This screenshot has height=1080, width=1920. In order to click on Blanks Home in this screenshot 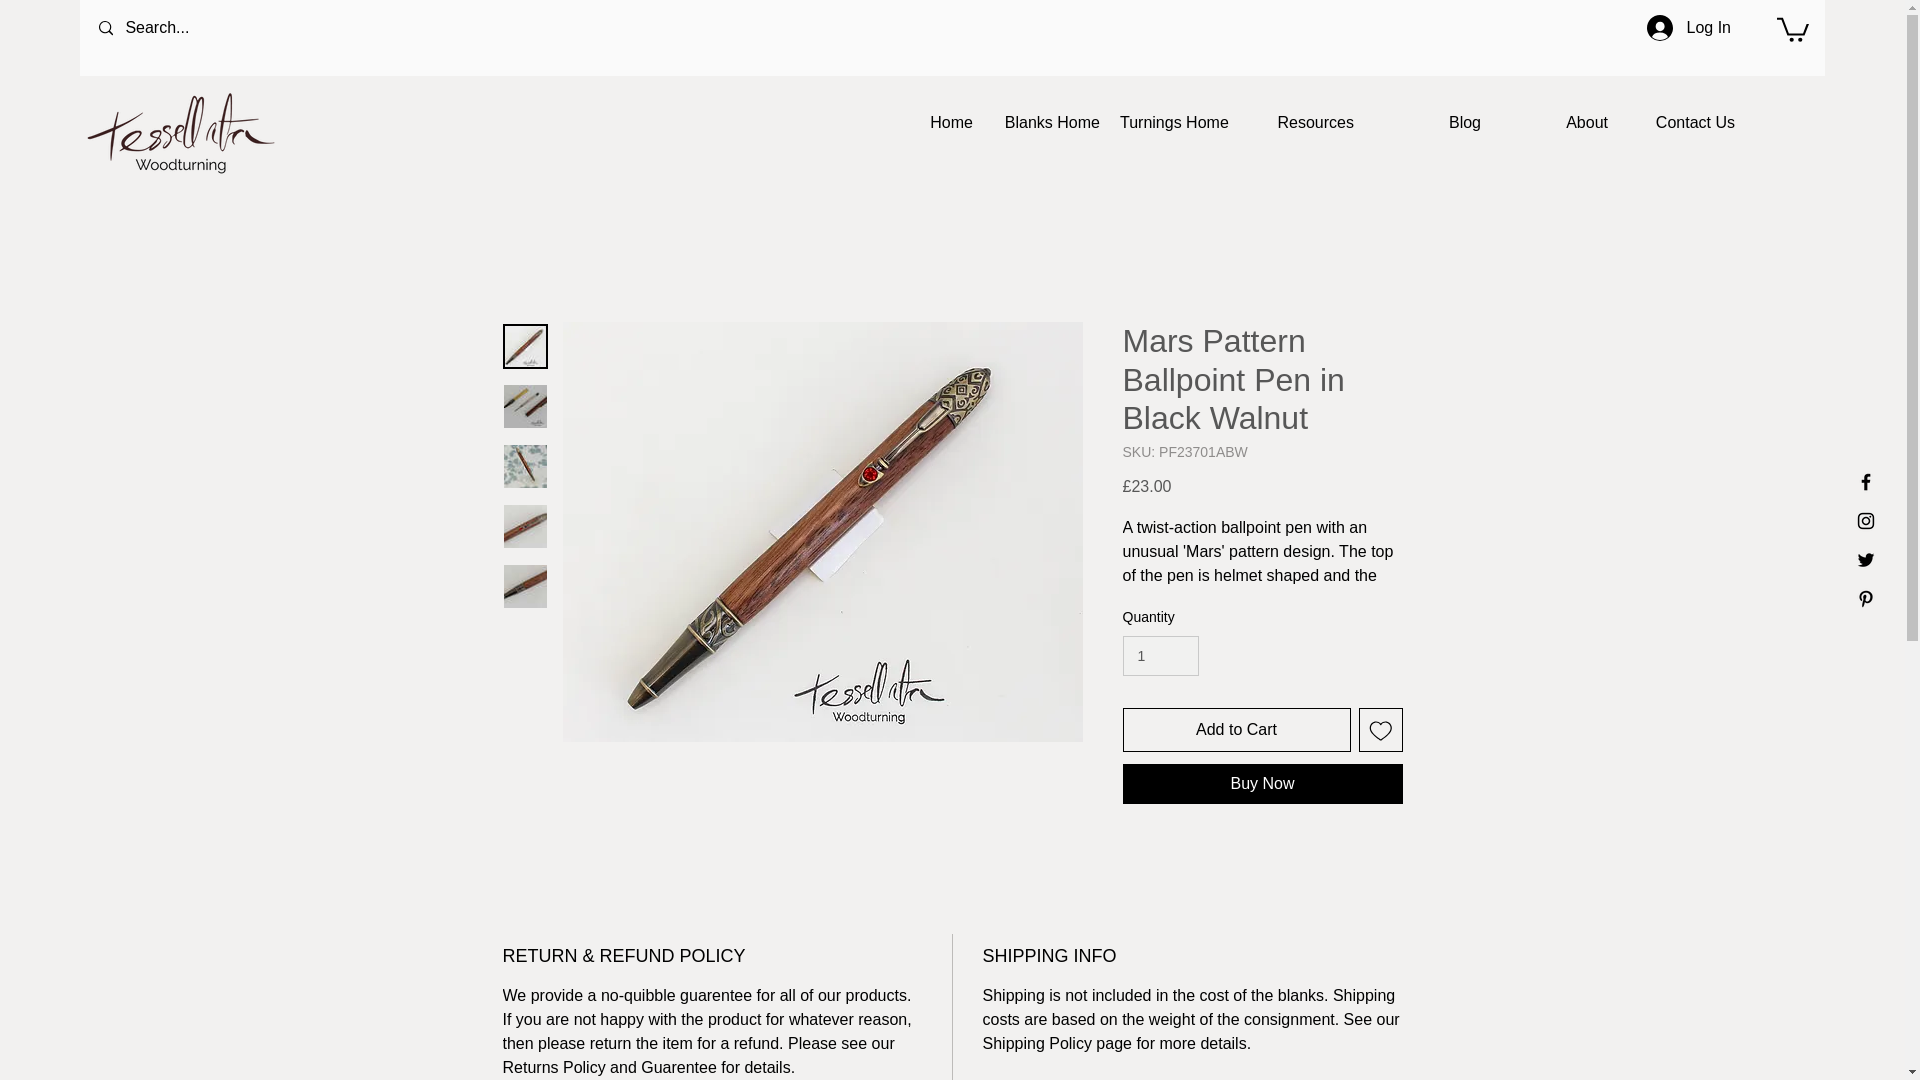, I will do `click(1046, 122)`.